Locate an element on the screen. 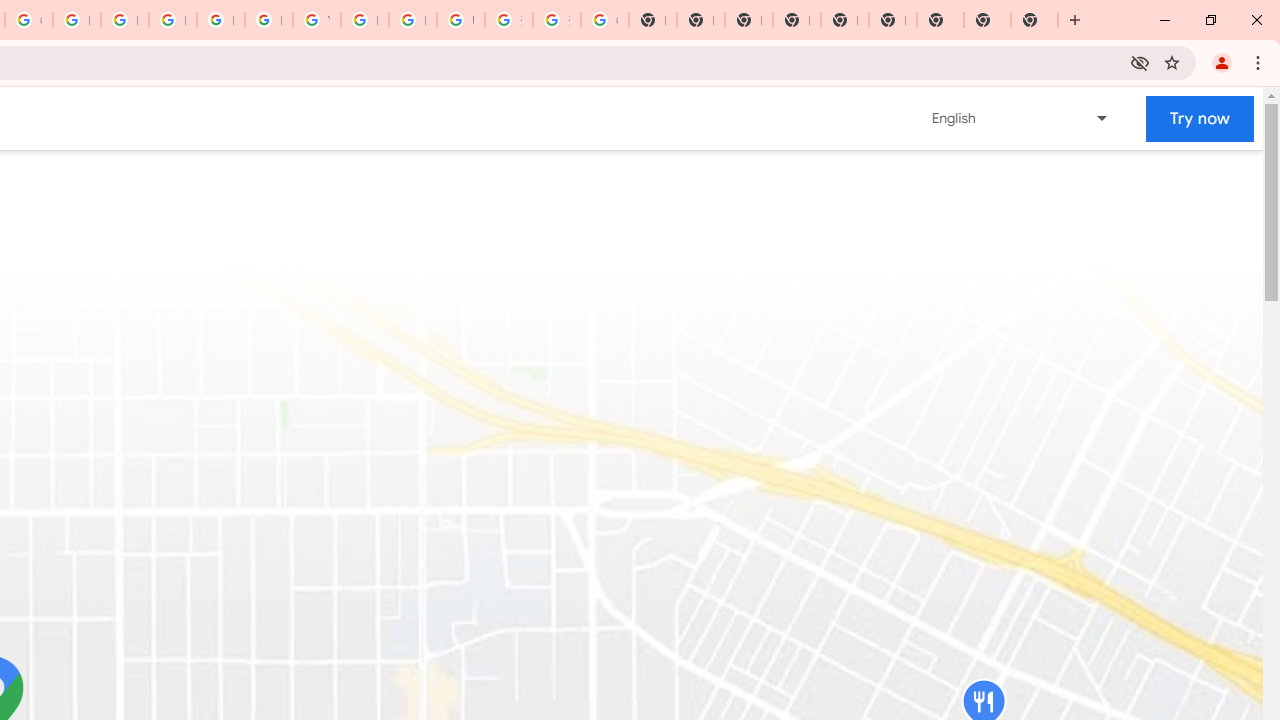  Change language or region is located at coordinates (1021, 118).